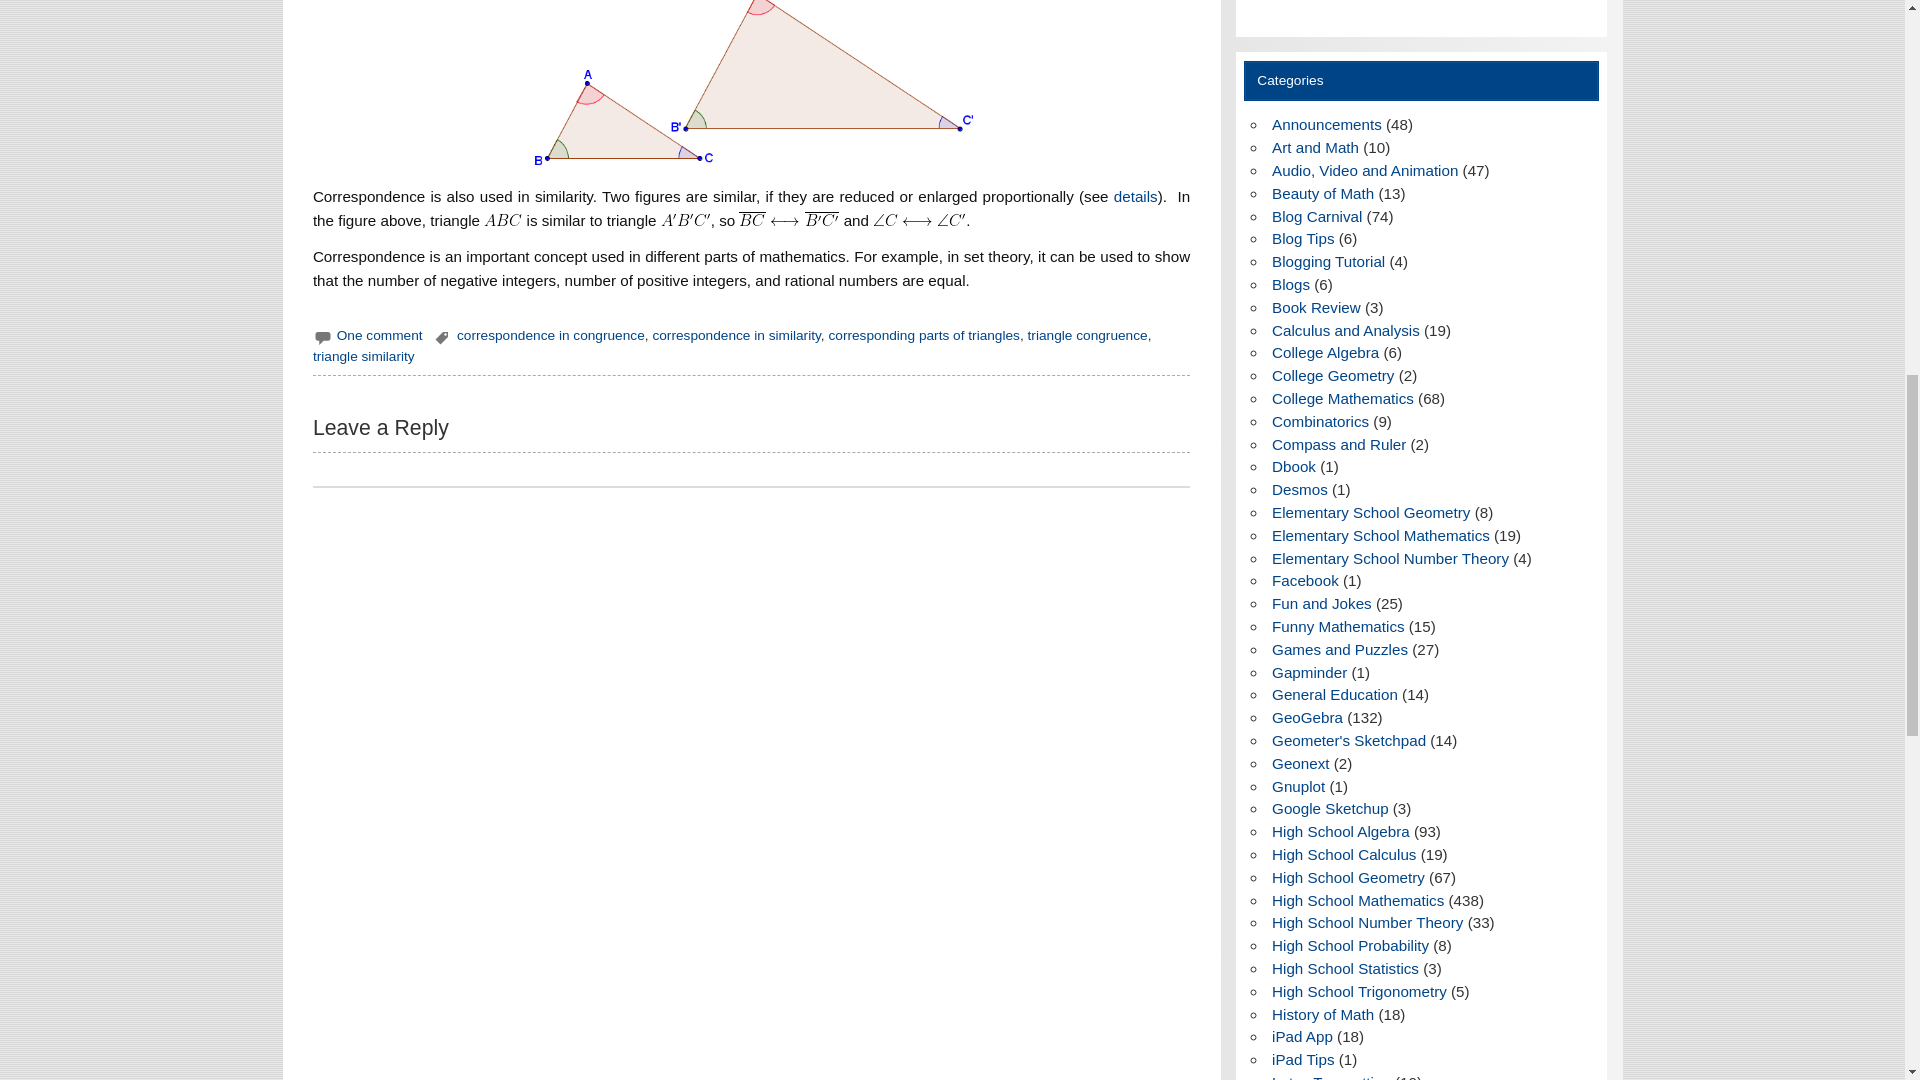 This screenshot has height=1080, width=1920. Describe the element at coordinates (550, 336) in the screenshot. I see `correspondence in congruence` at that location.